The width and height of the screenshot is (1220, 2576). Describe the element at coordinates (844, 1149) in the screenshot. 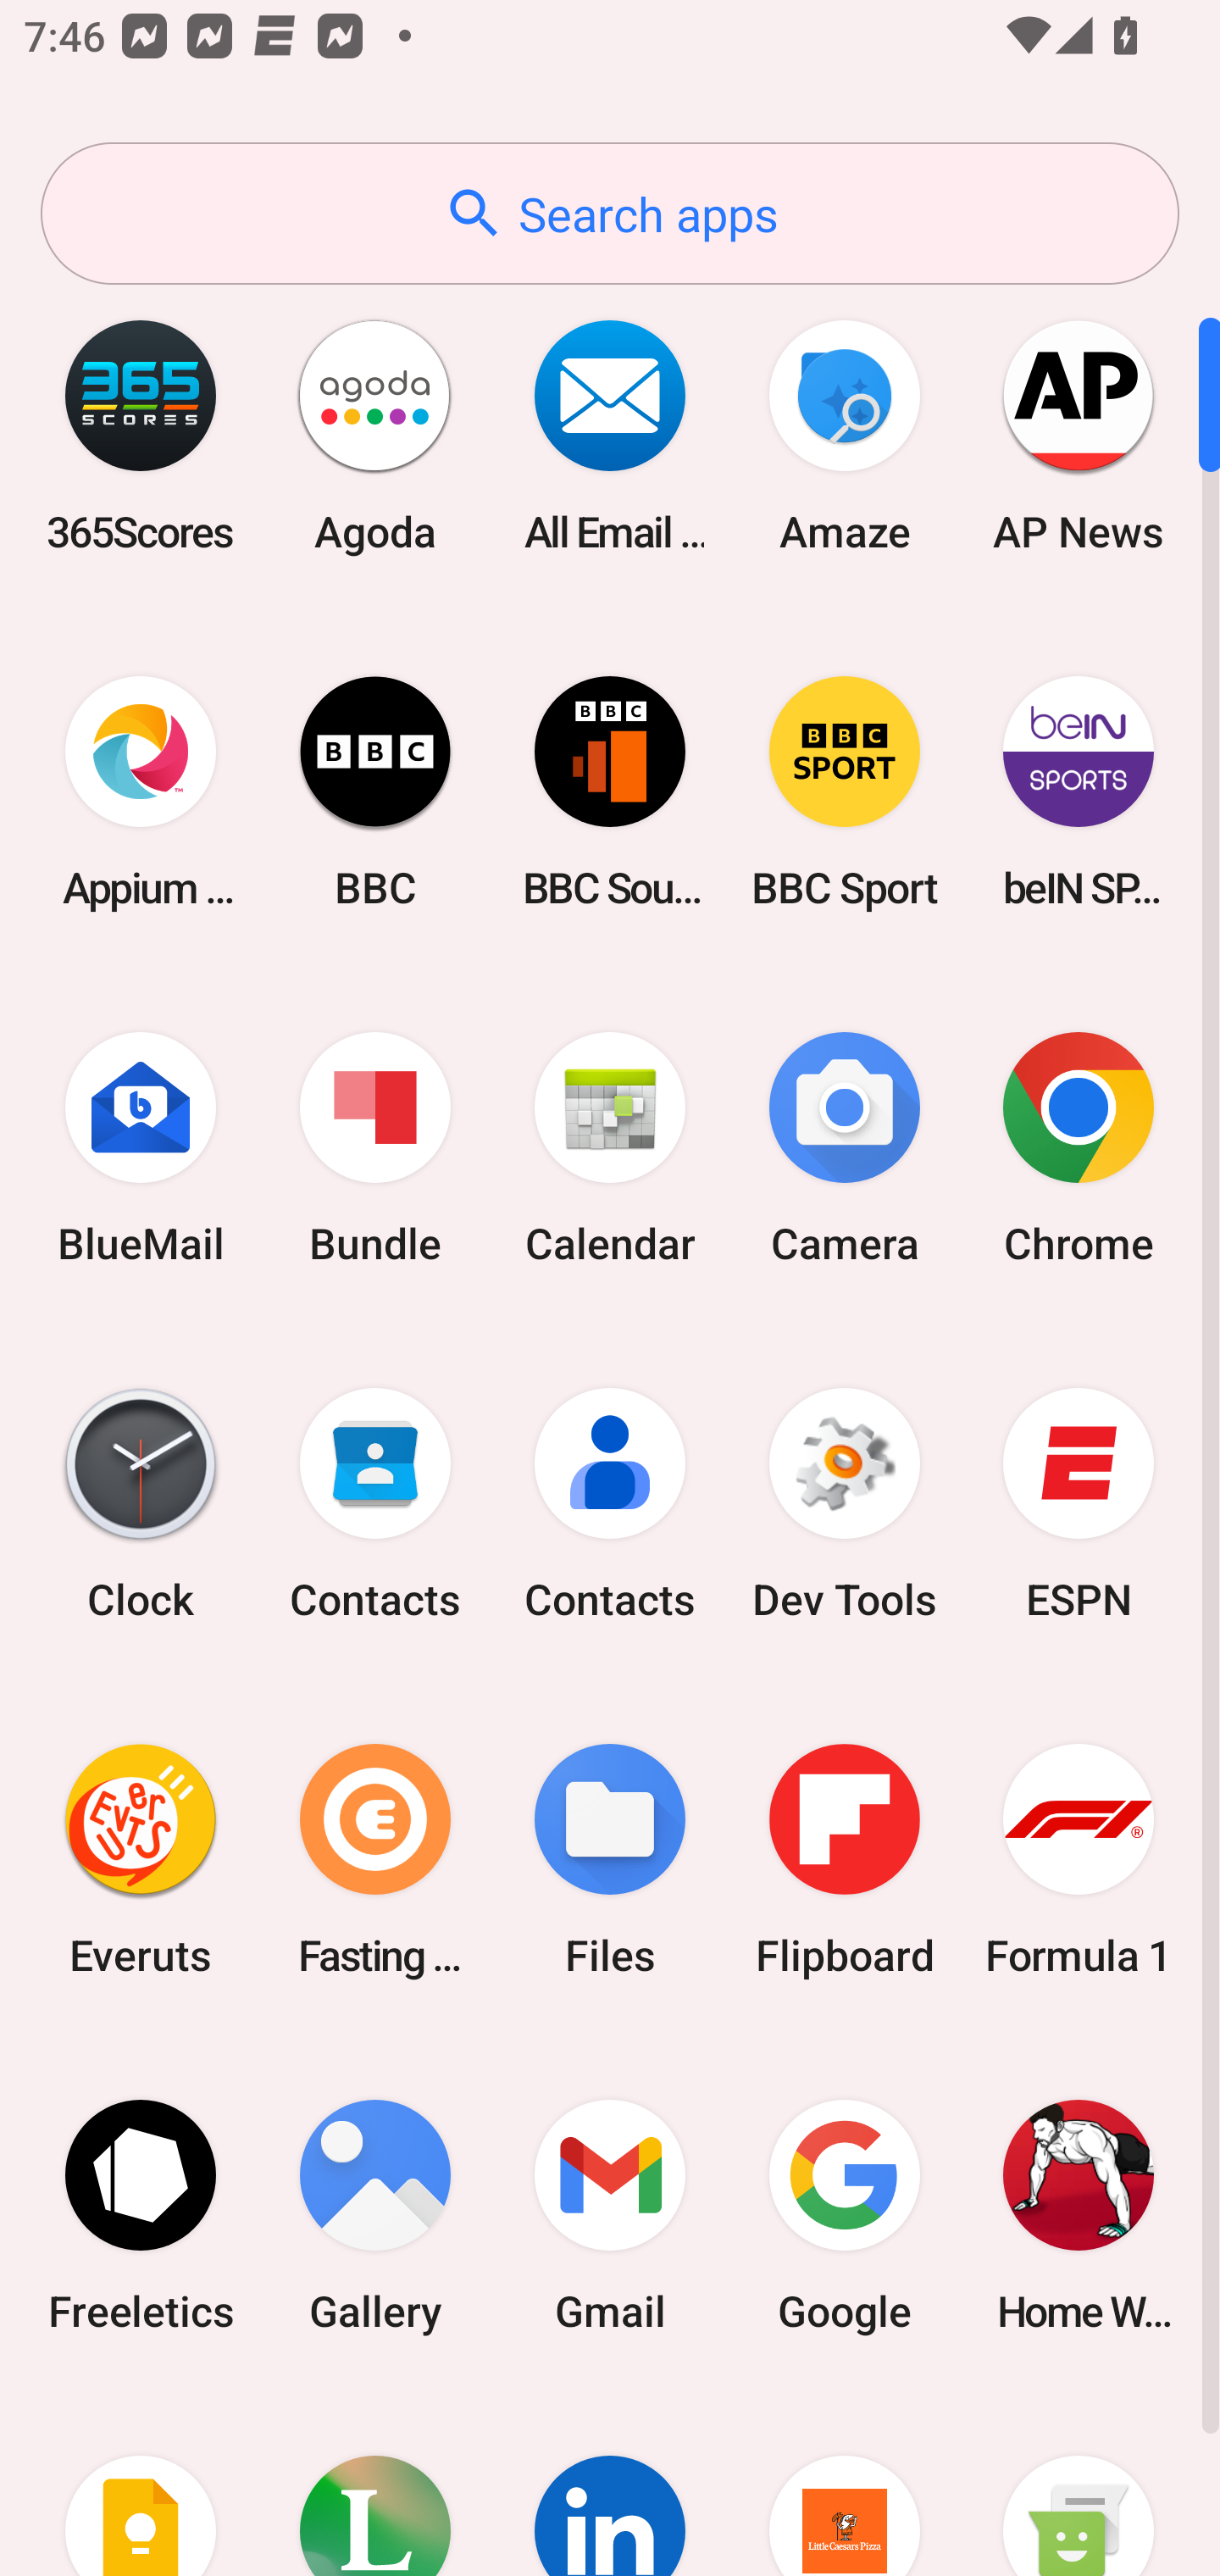

I see `Camera` at that location.